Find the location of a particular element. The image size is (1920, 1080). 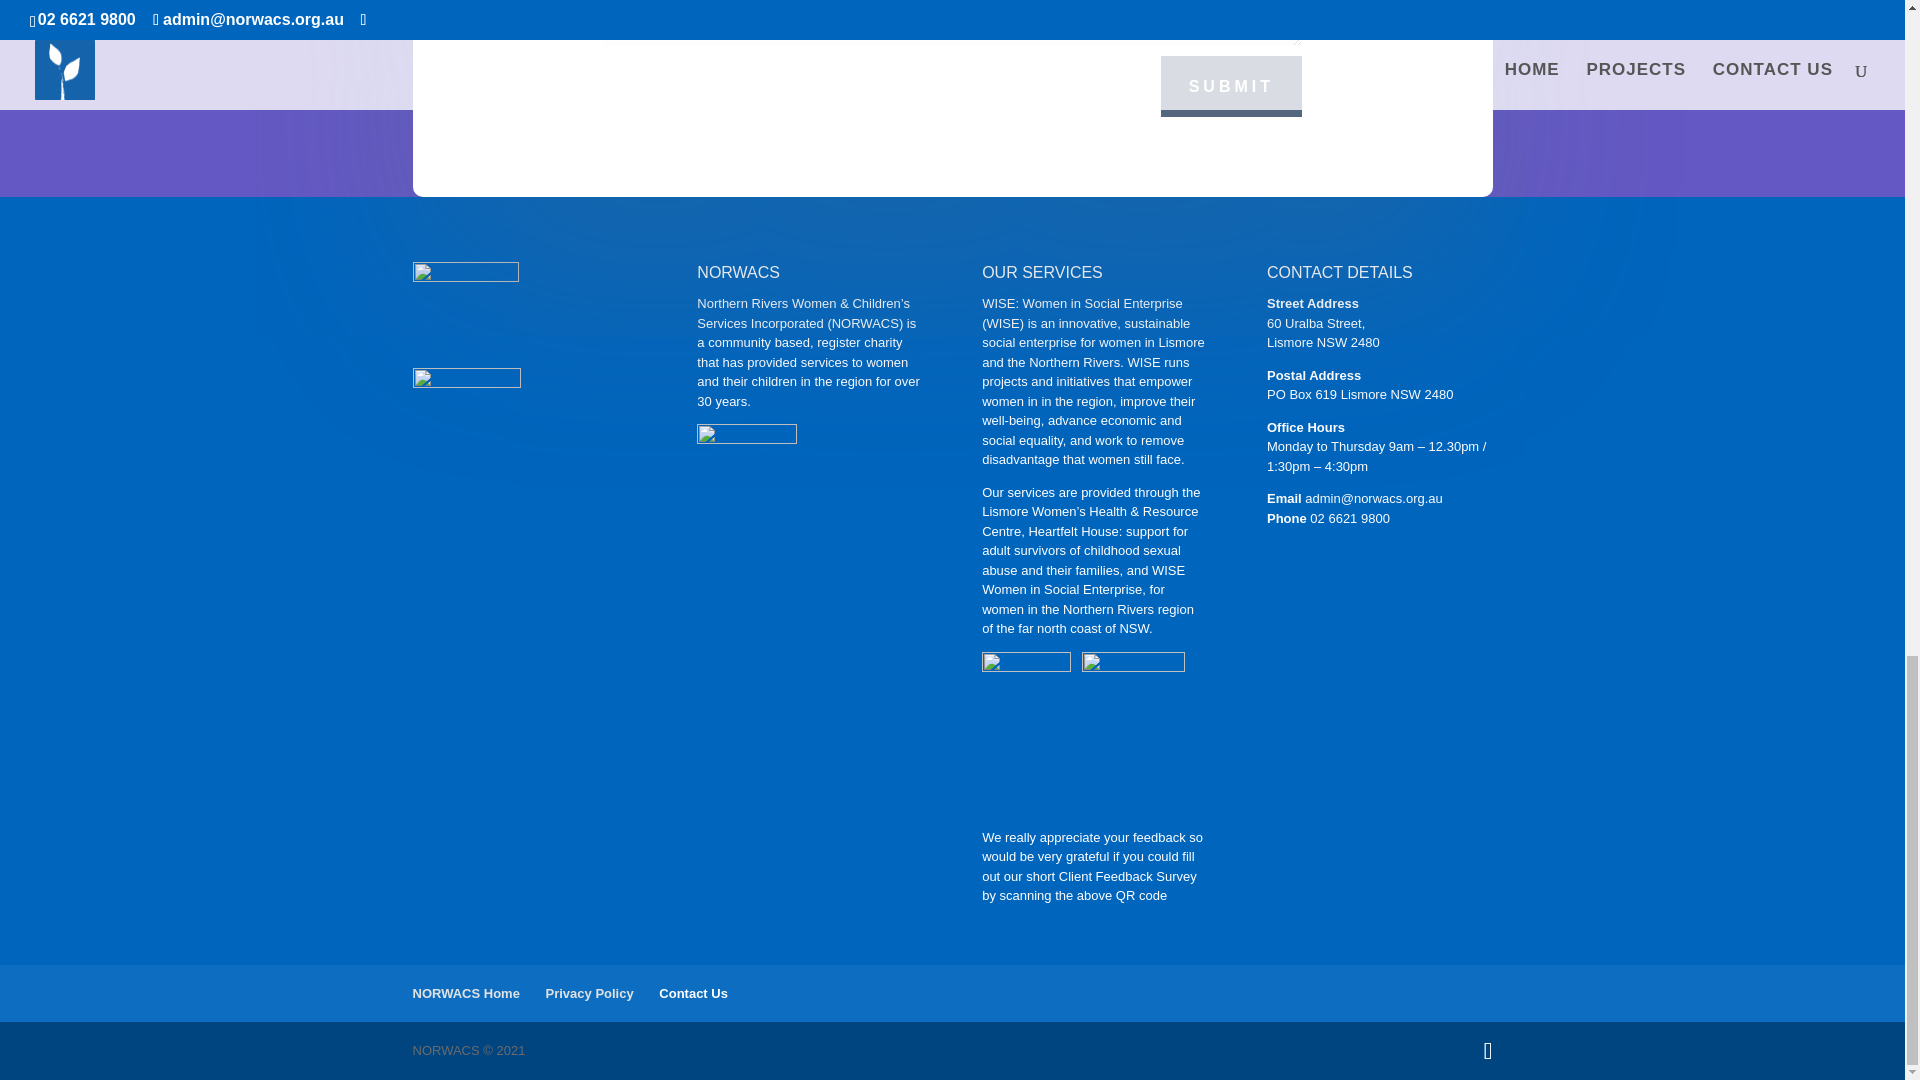

NORWACS Home is located at coordinates (465, 994).